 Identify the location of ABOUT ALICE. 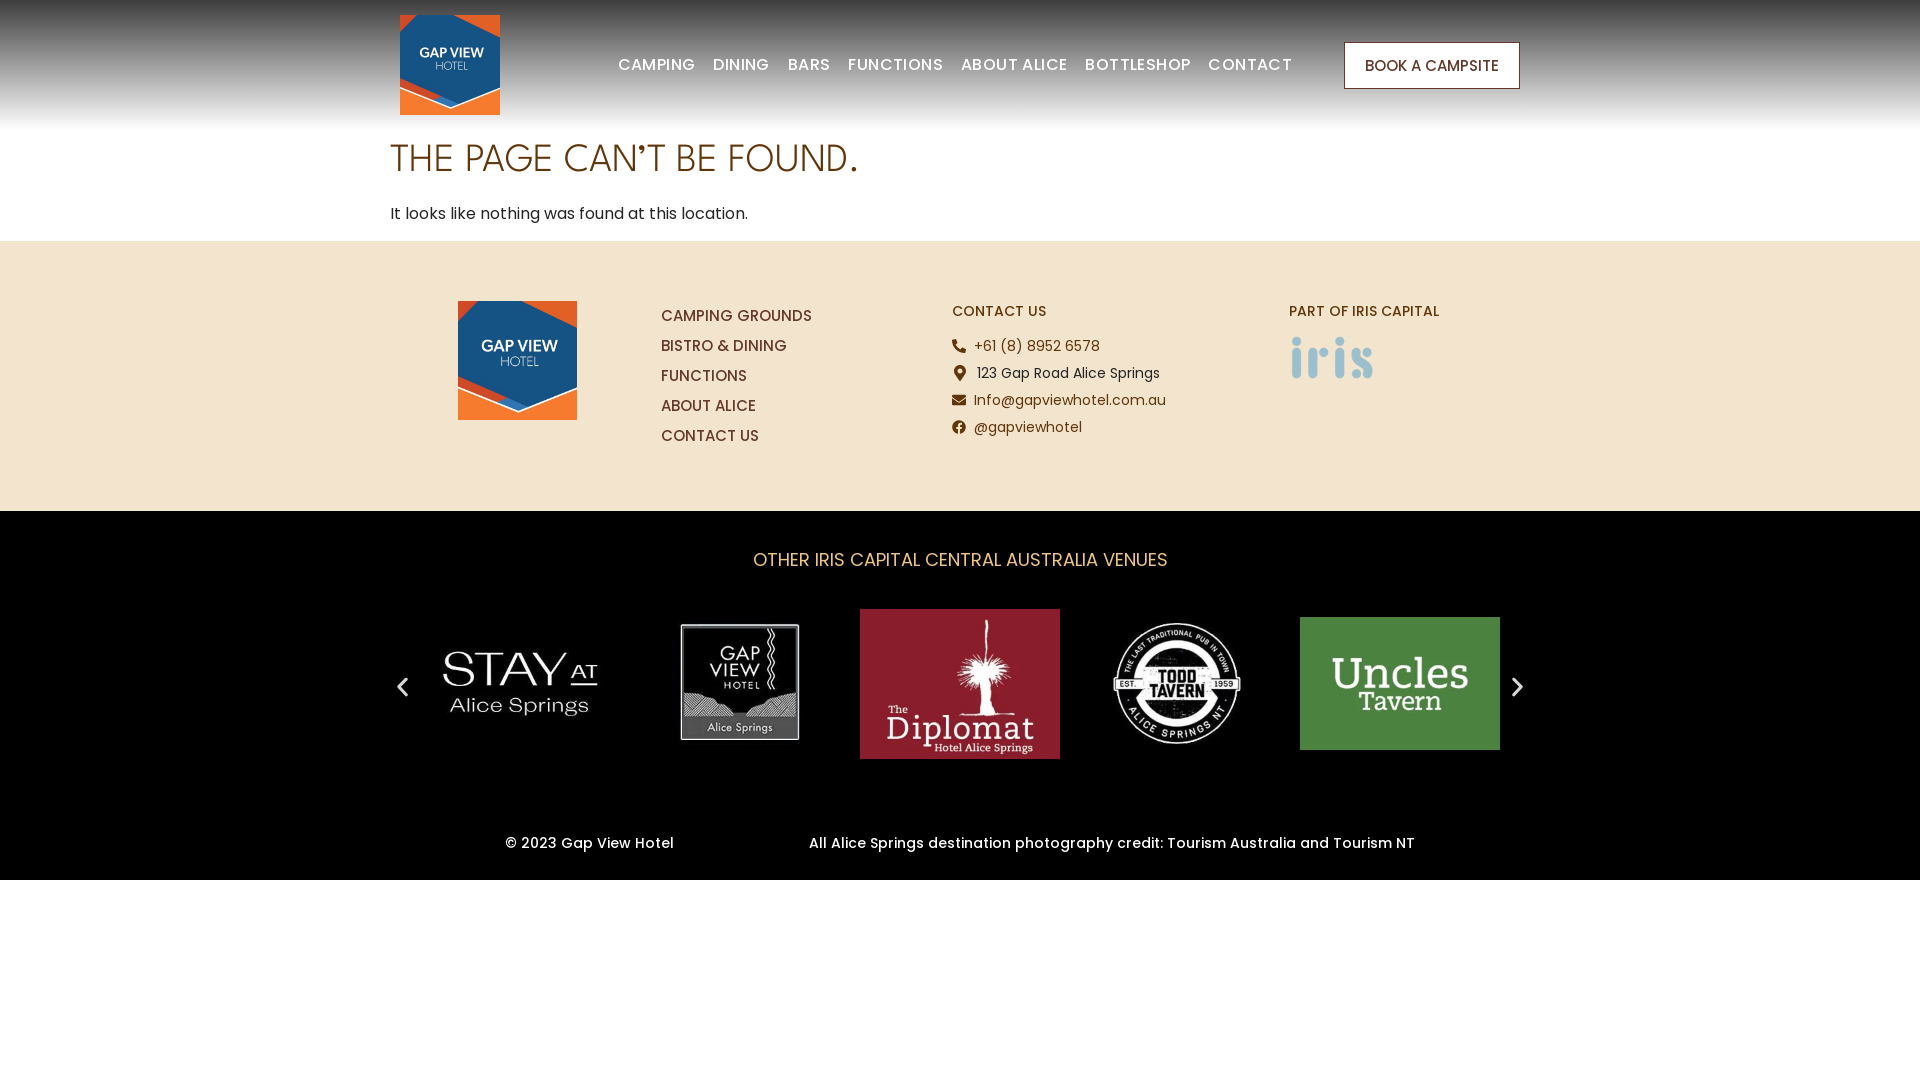
(1014, 65).